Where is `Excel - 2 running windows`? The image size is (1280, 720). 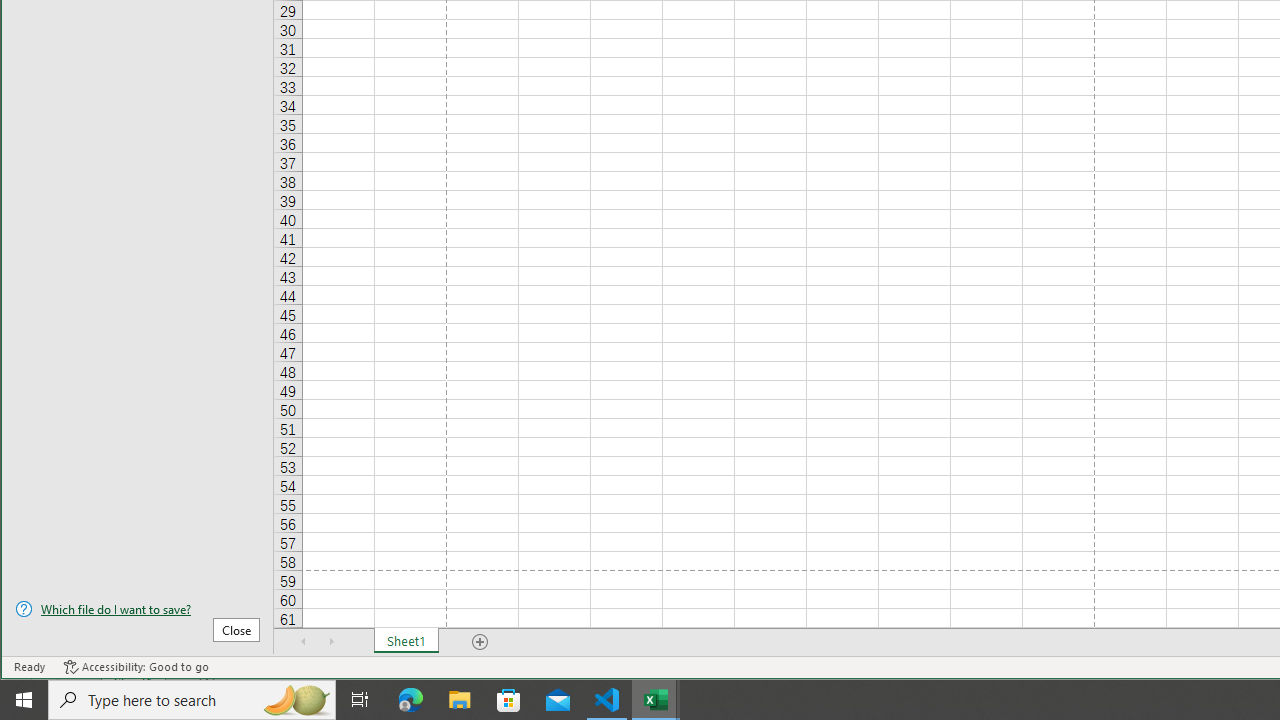
Excel - 2 running windows is located at coordinates (656, 700).